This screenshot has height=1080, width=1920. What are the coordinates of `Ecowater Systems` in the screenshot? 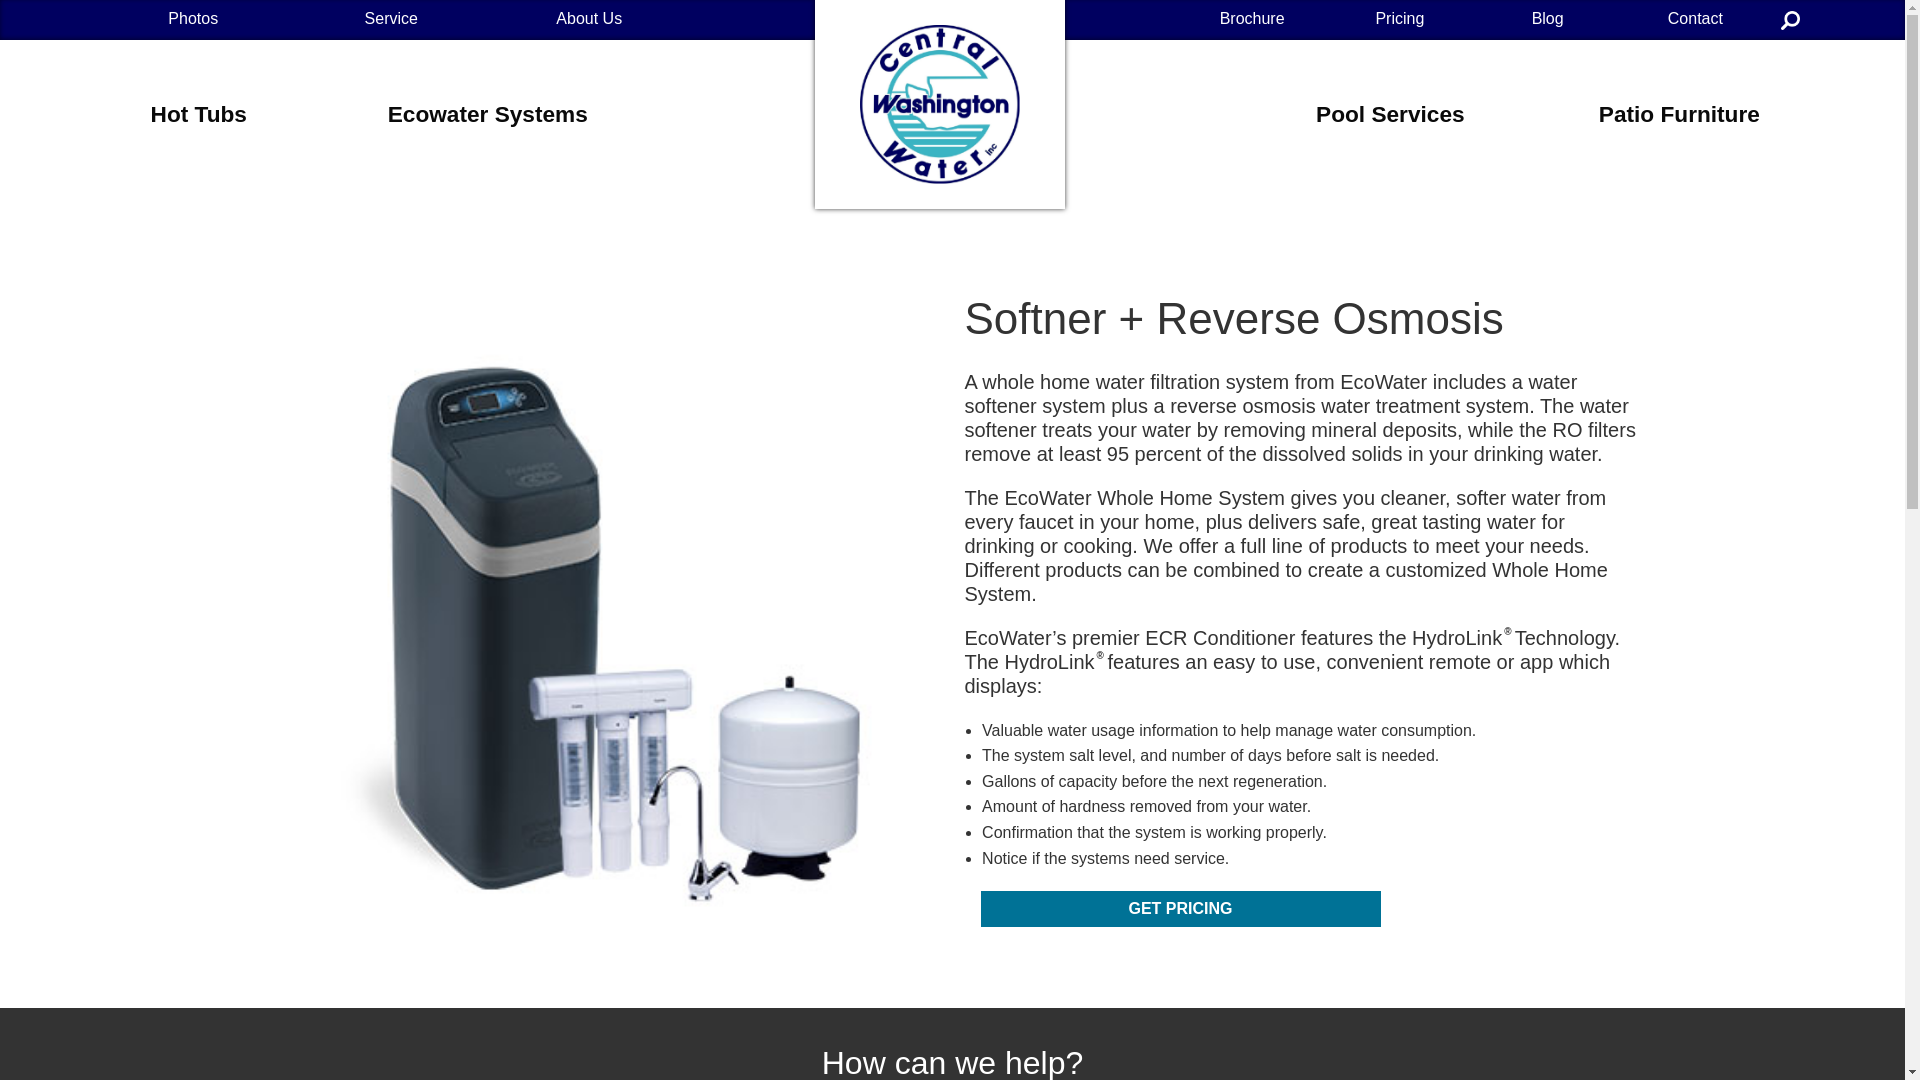 It's located at (487, 110).